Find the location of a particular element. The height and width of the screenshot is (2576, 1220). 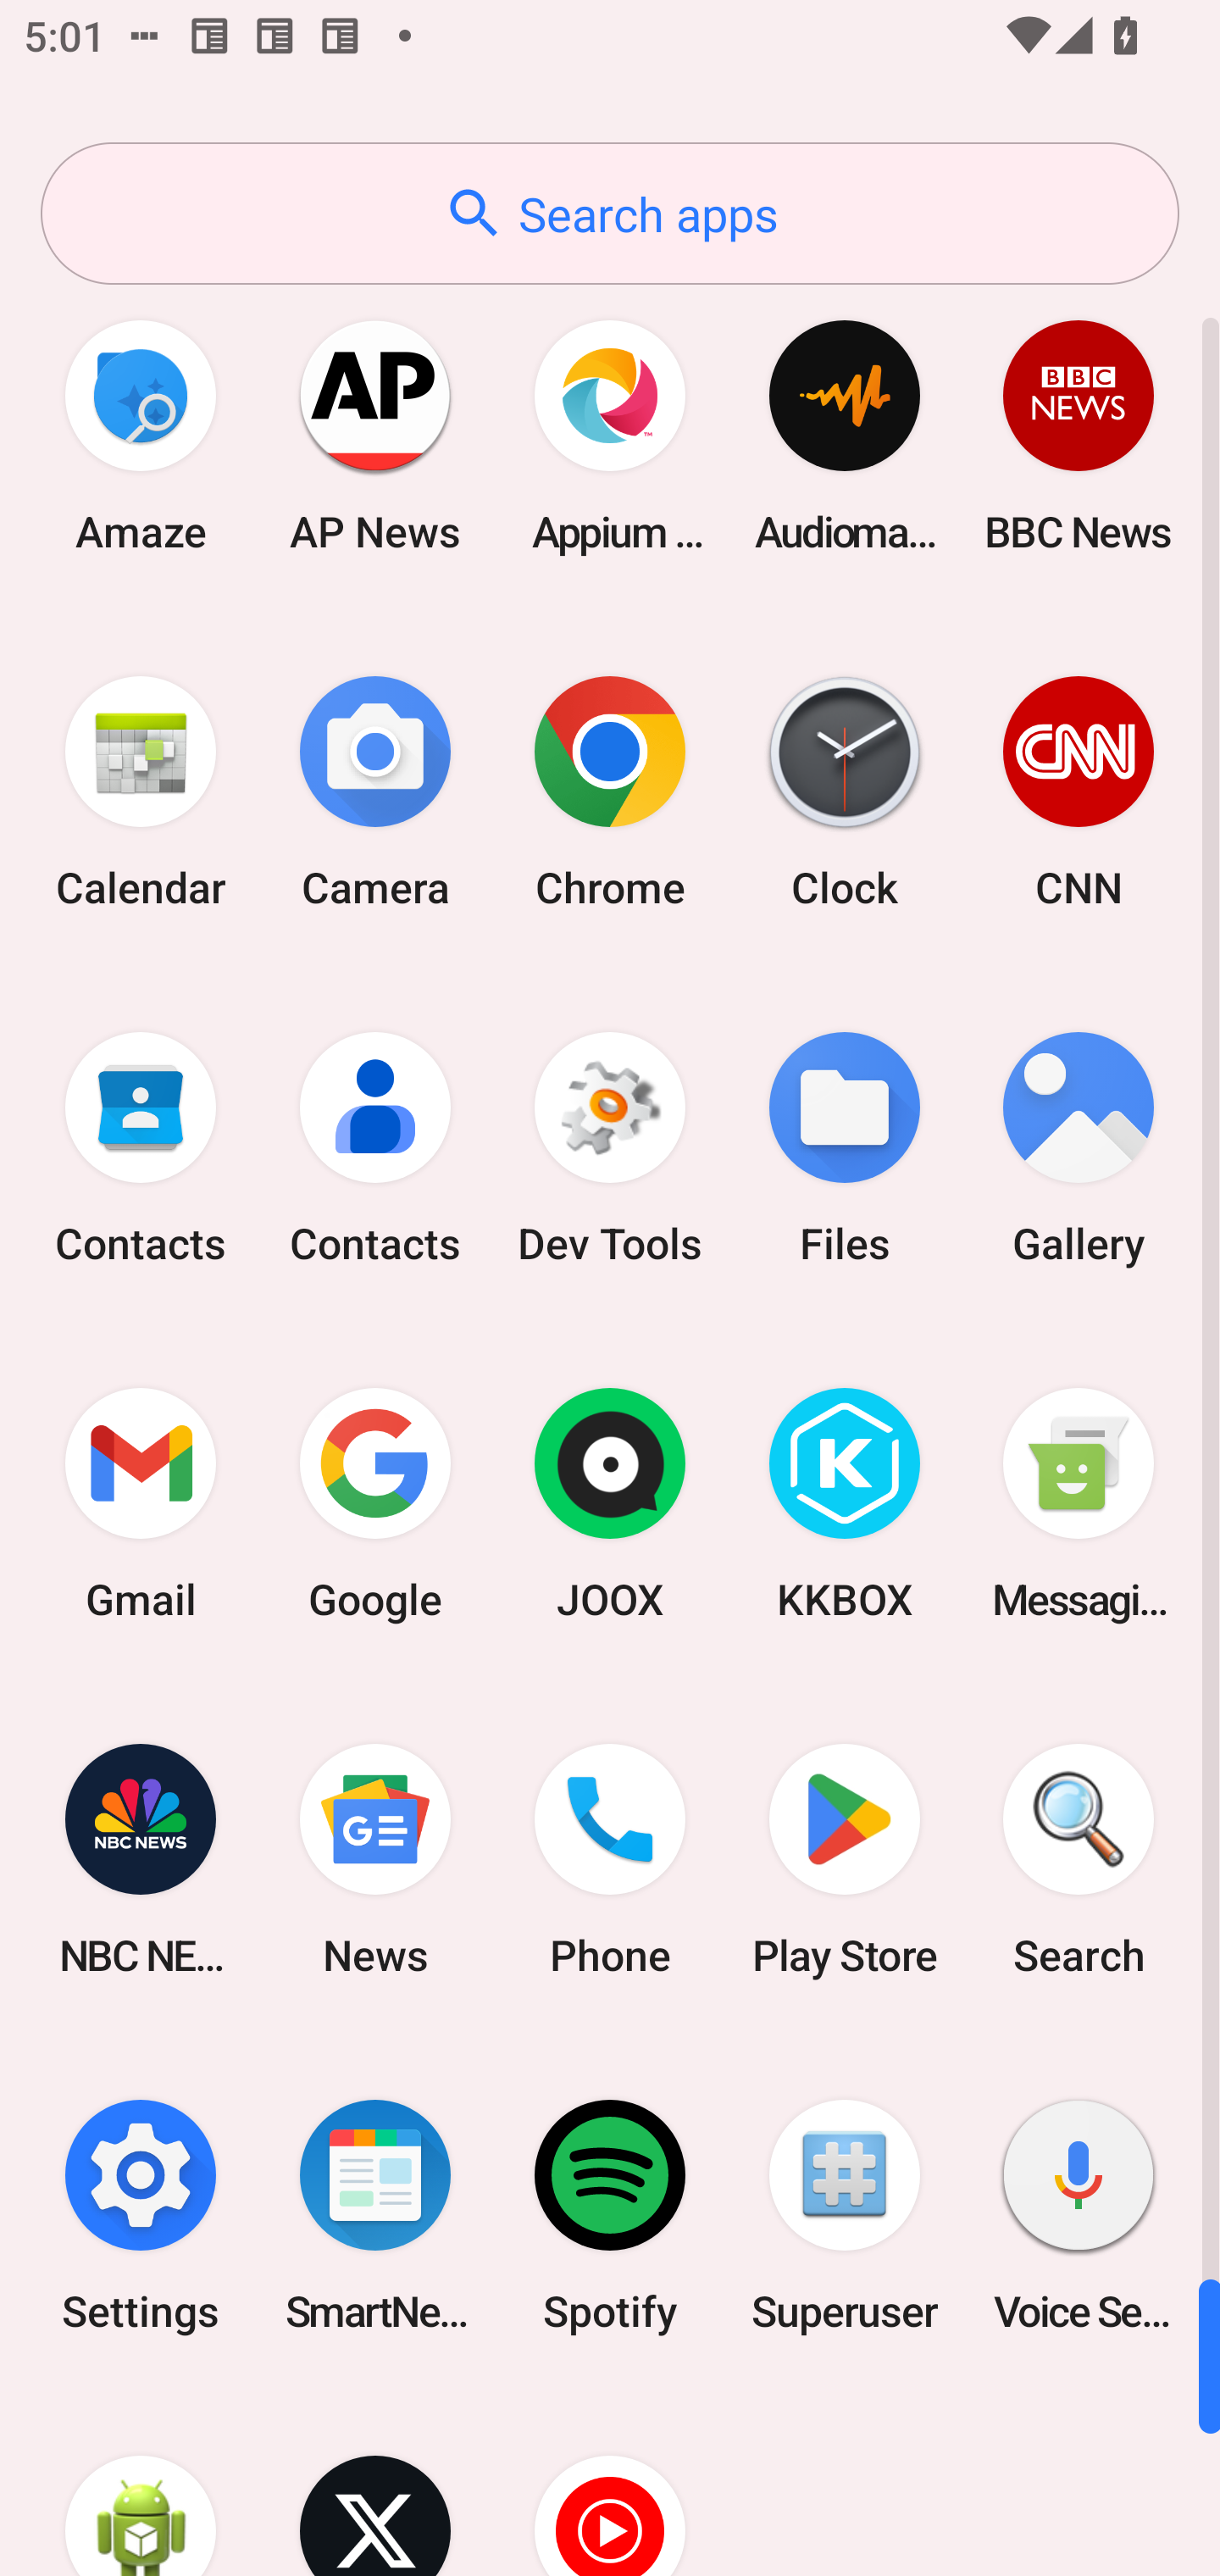

Amaze is located at coordinates (141, 436).